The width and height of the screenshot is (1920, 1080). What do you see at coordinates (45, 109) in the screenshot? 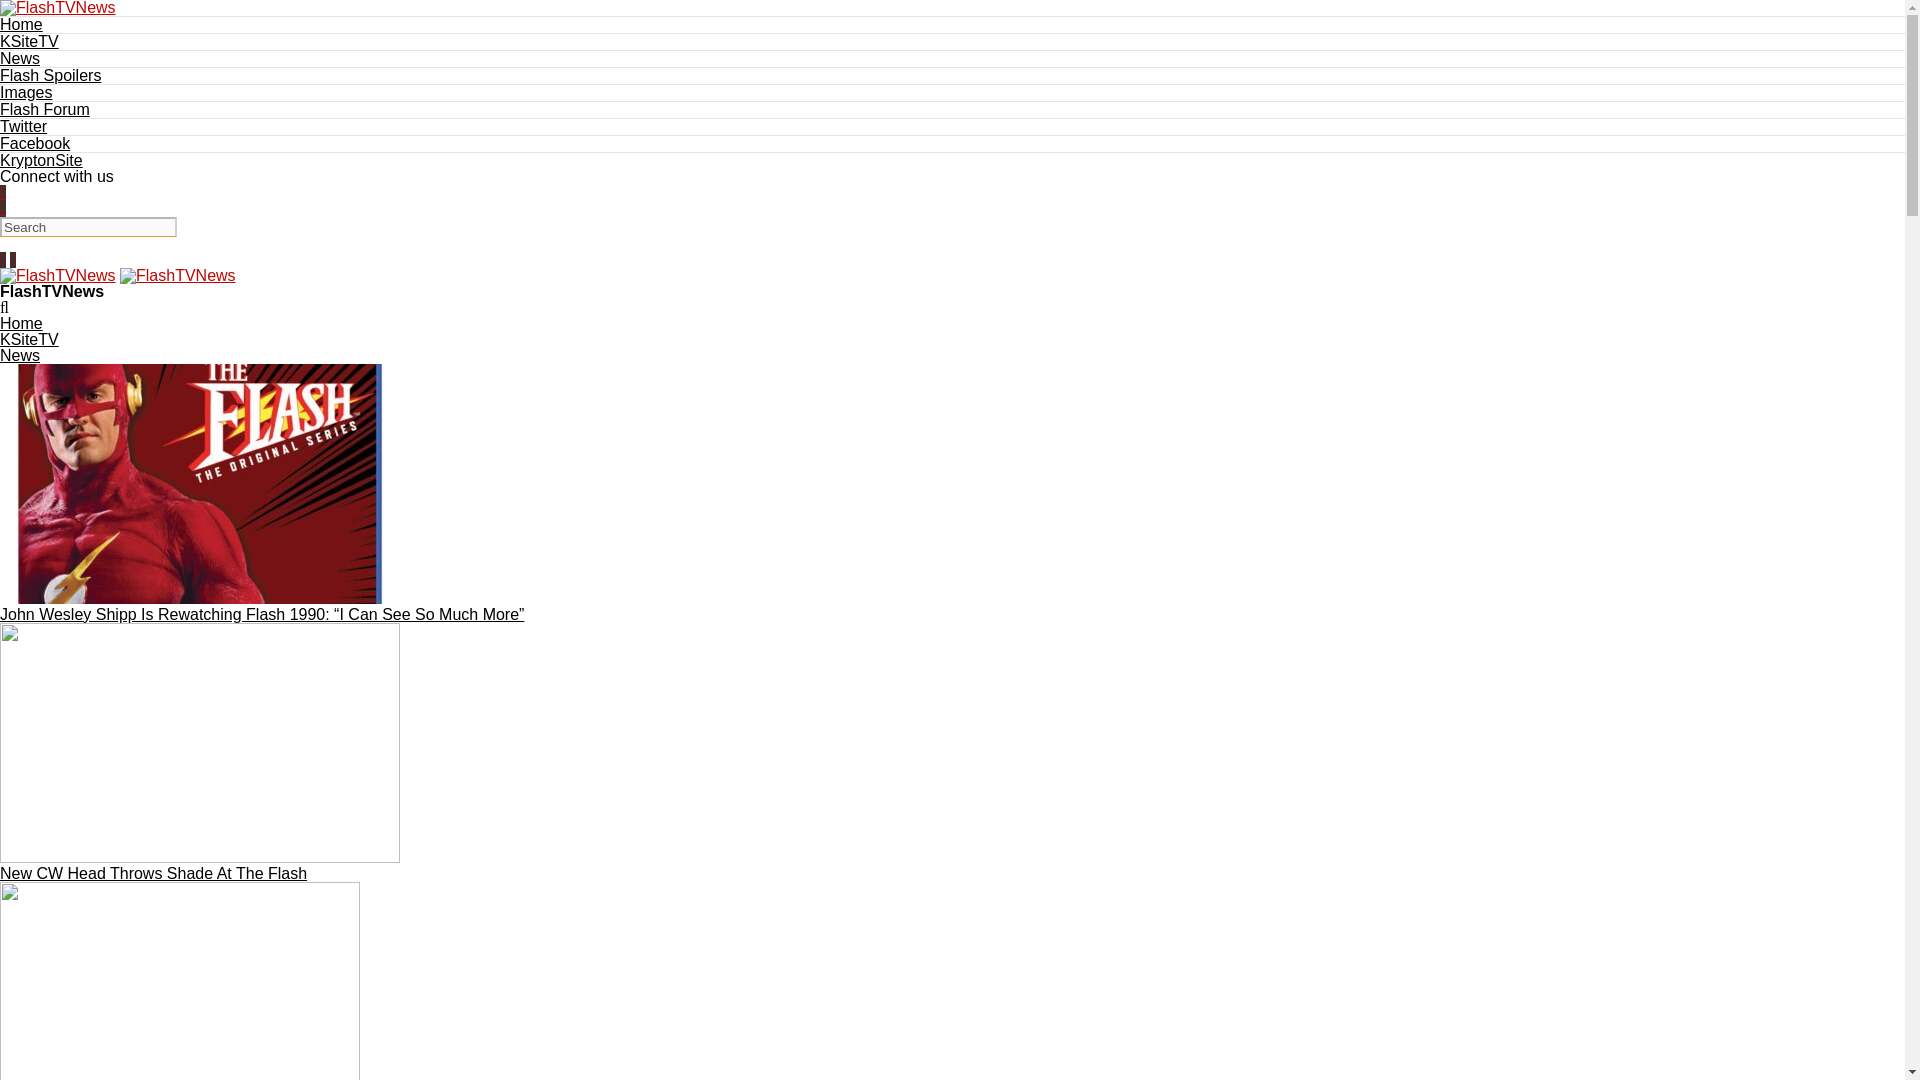
I see `Flash Forum` at bounding box center [45, 109].